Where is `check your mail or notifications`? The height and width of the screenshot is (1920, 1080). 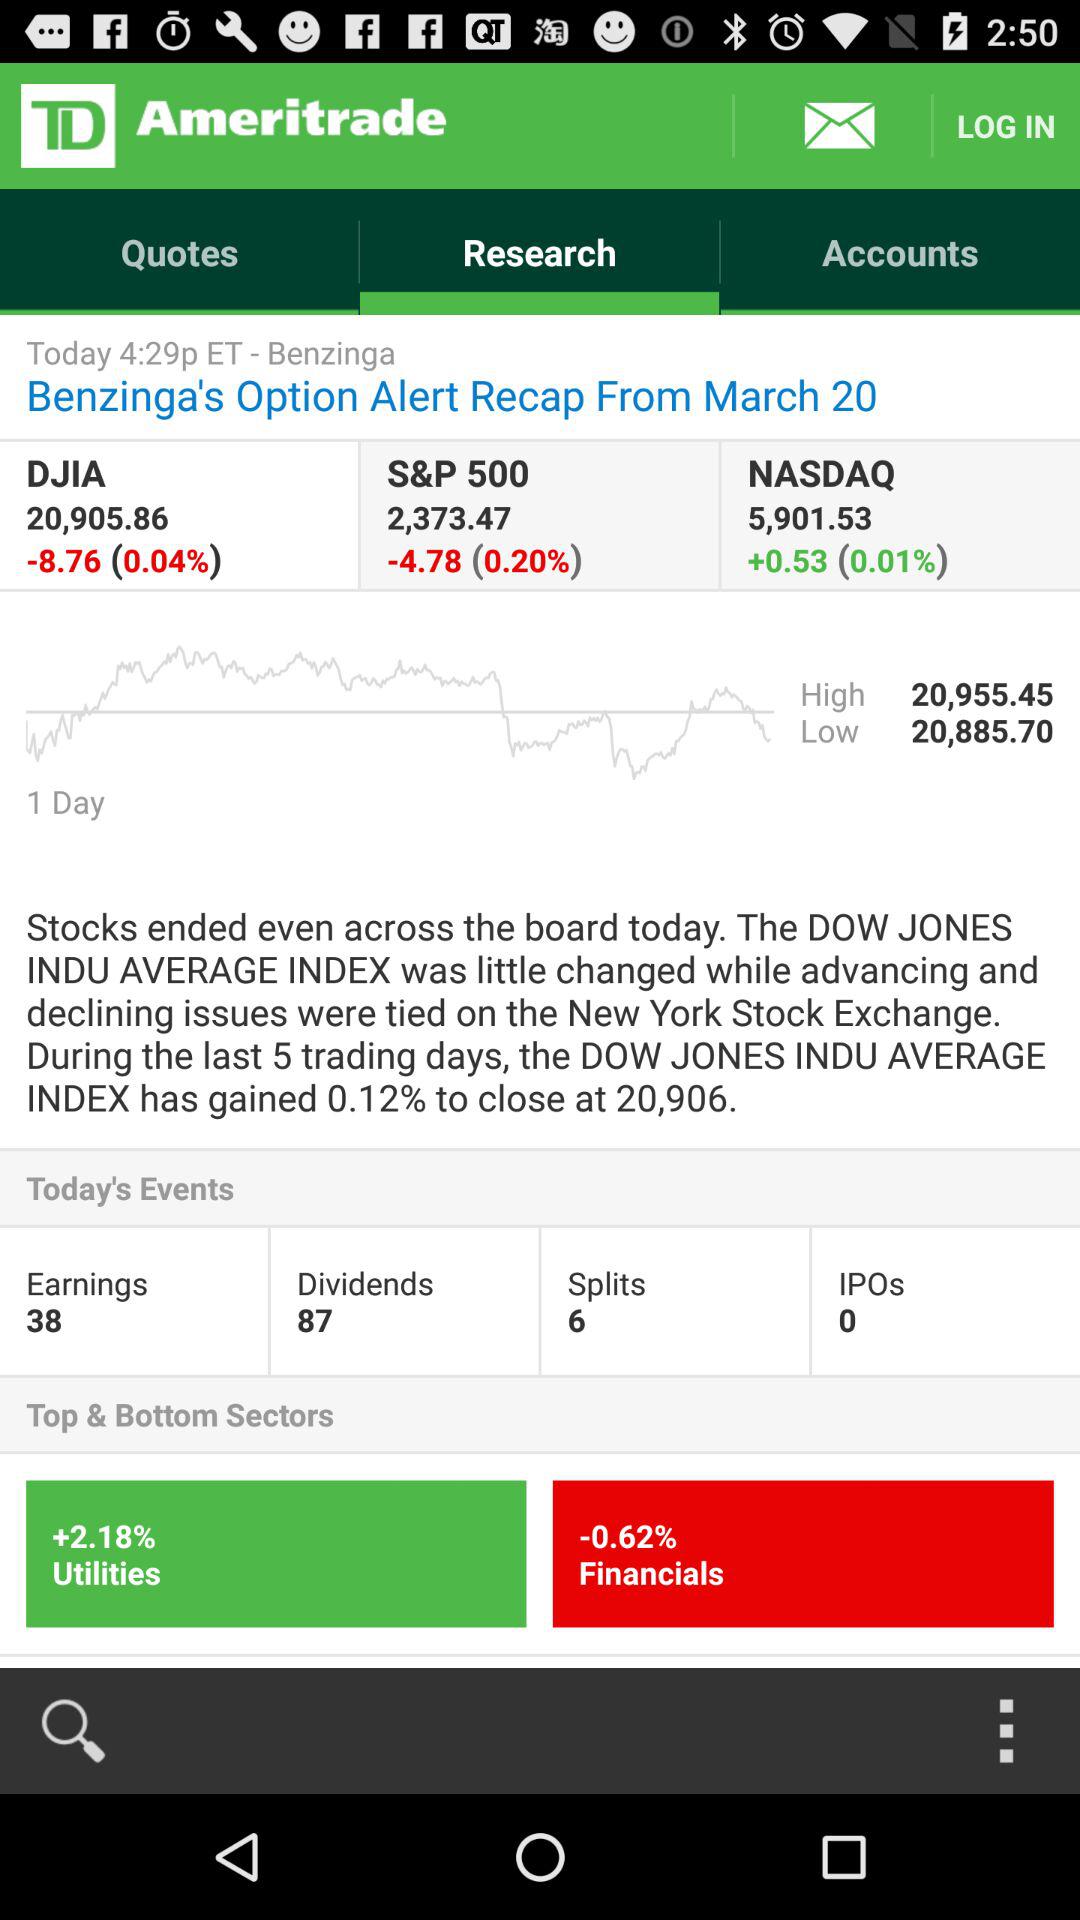
check your mail or notifications is located at coordinates (832, 126).